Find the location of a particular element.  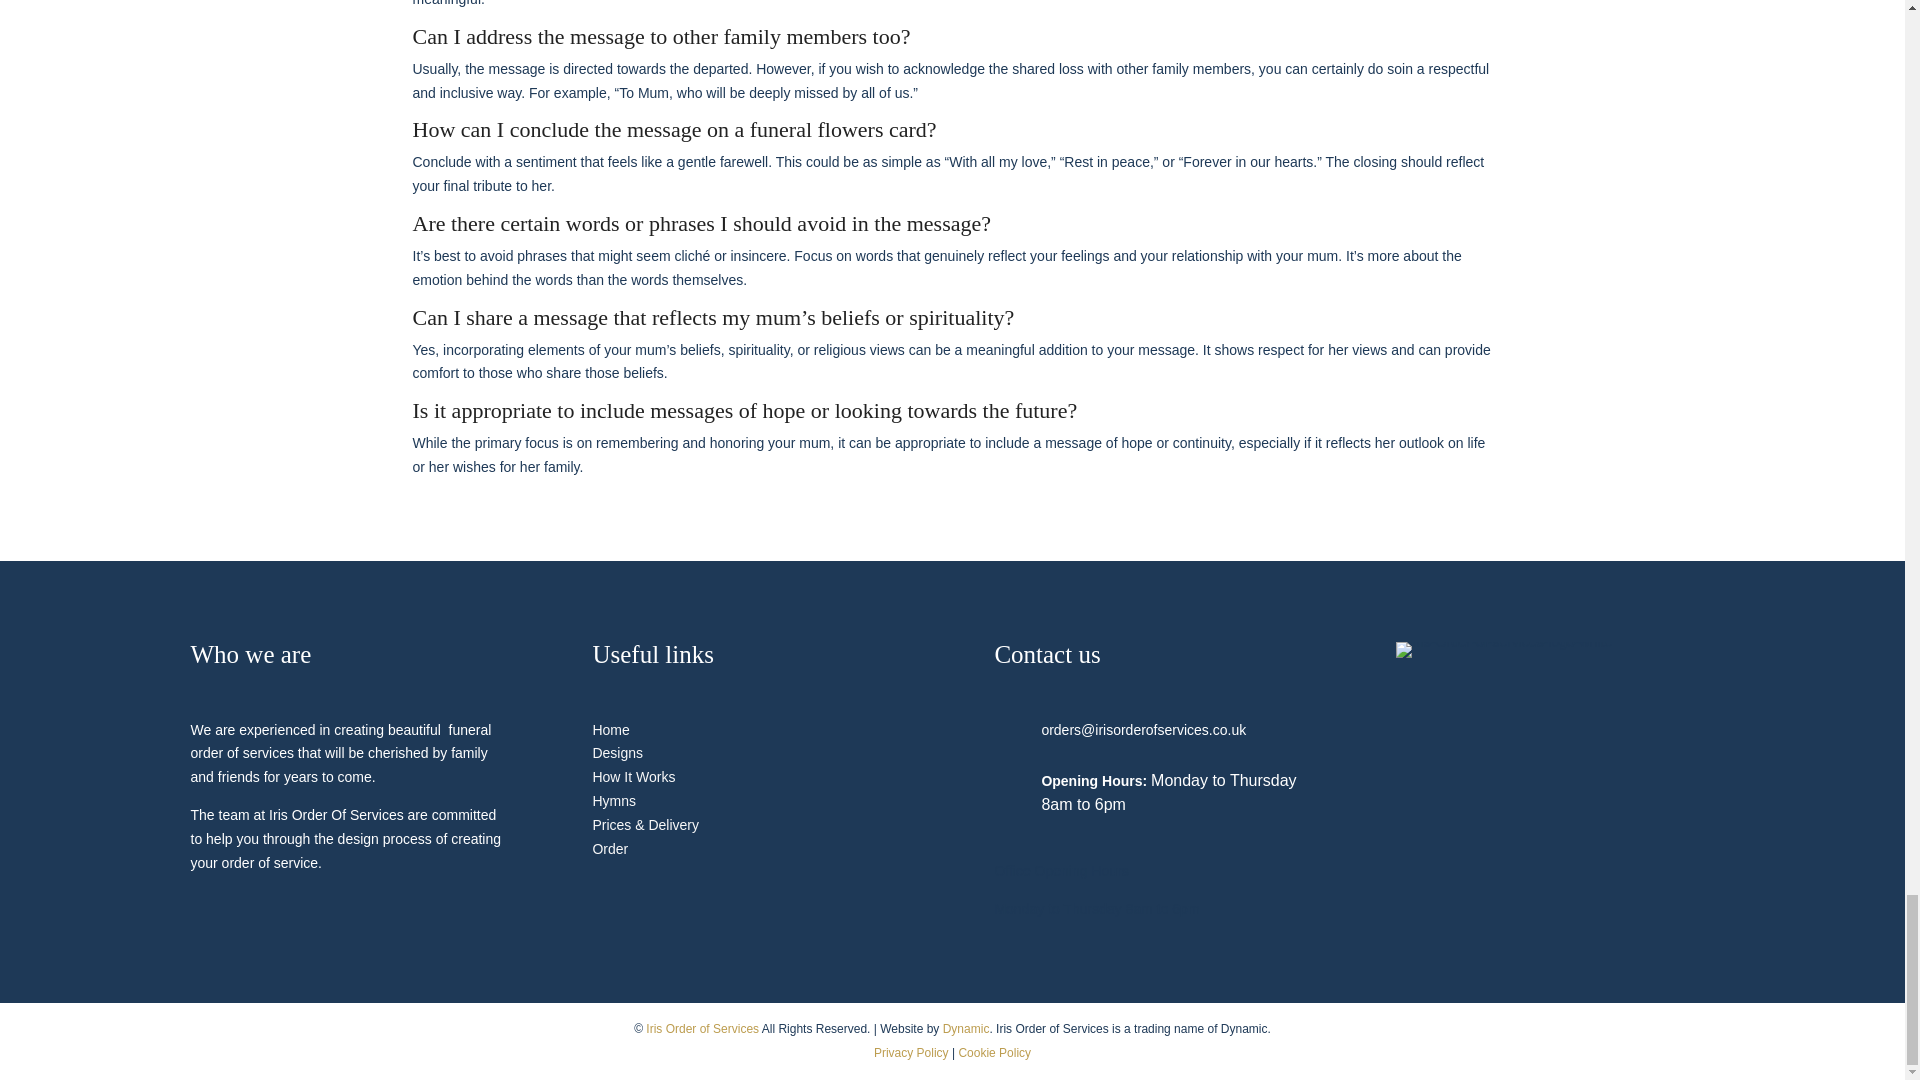

Hymns is located at coordinates (613, 800).